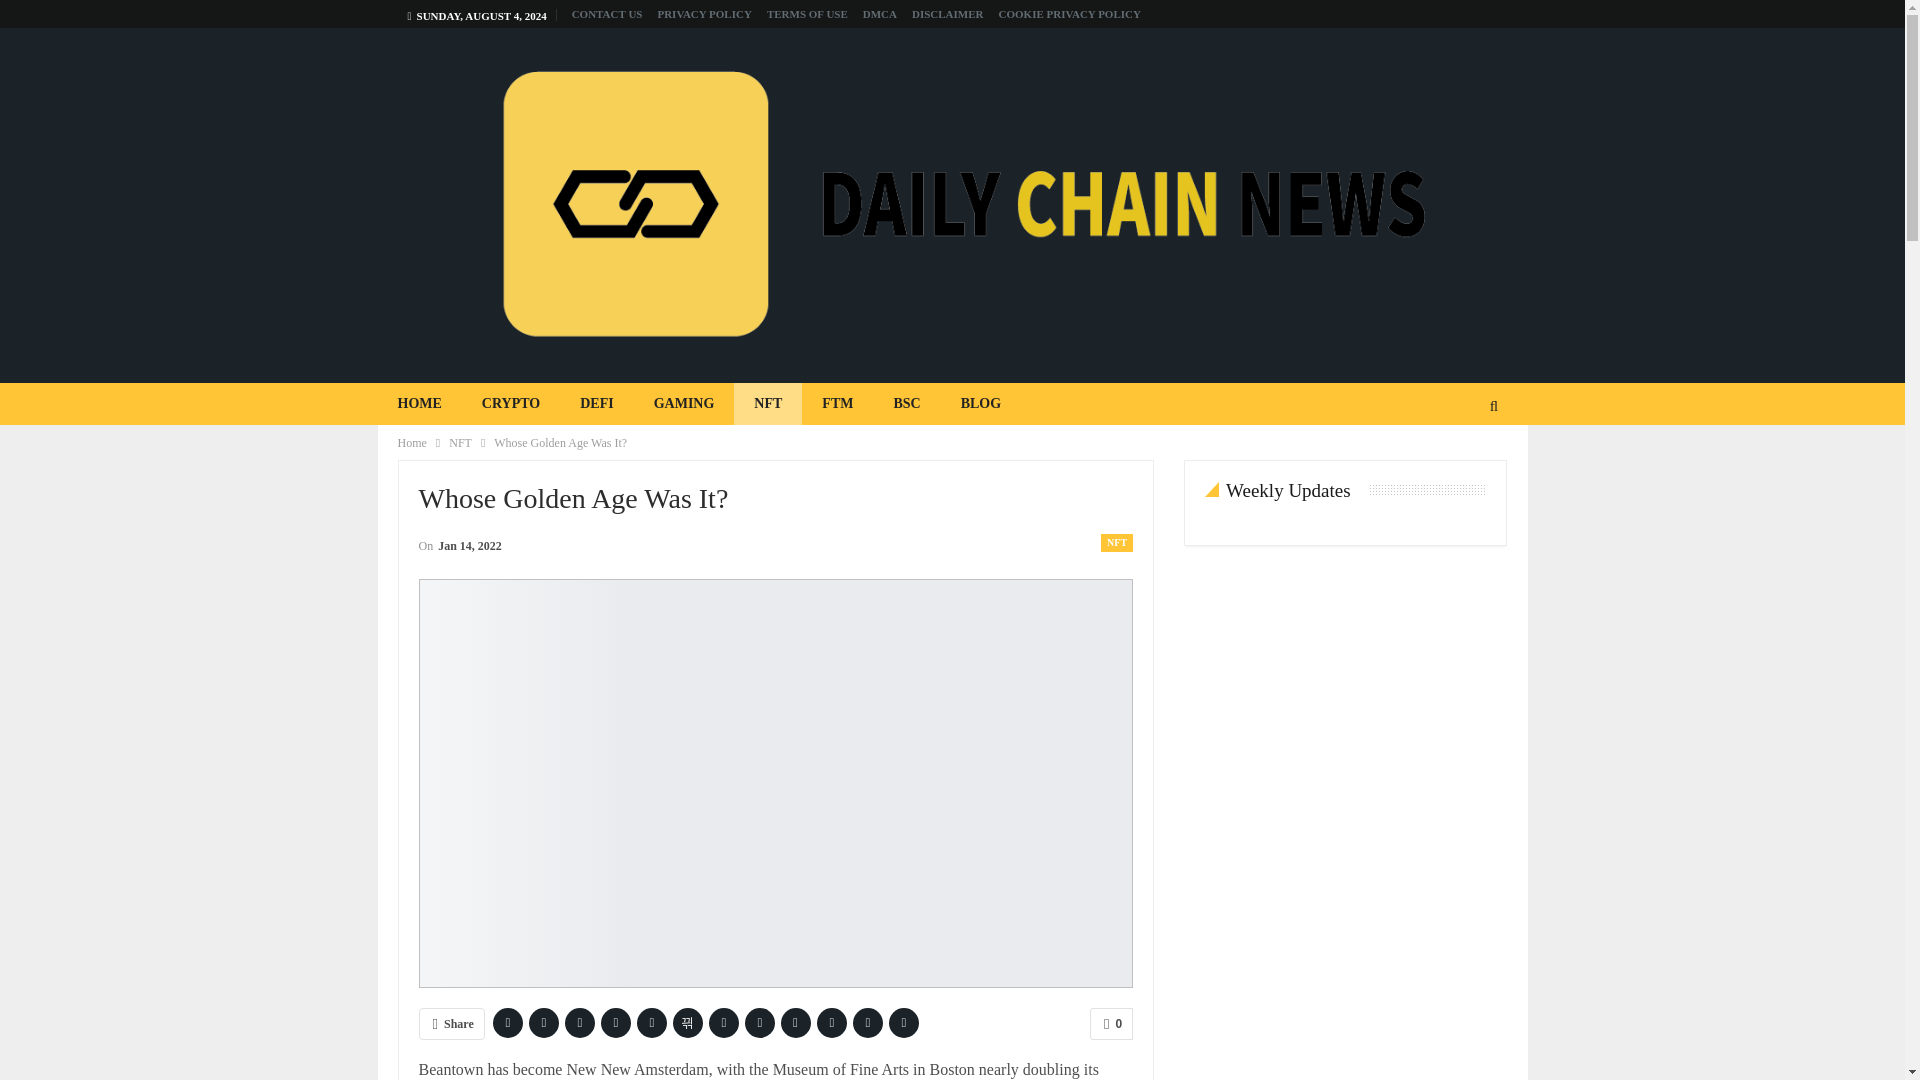 Image resolution: width=1920 pixels, height=1080 pixels. I want to click on COOKIE PRIVACY POLICY, so click(1069, 14).